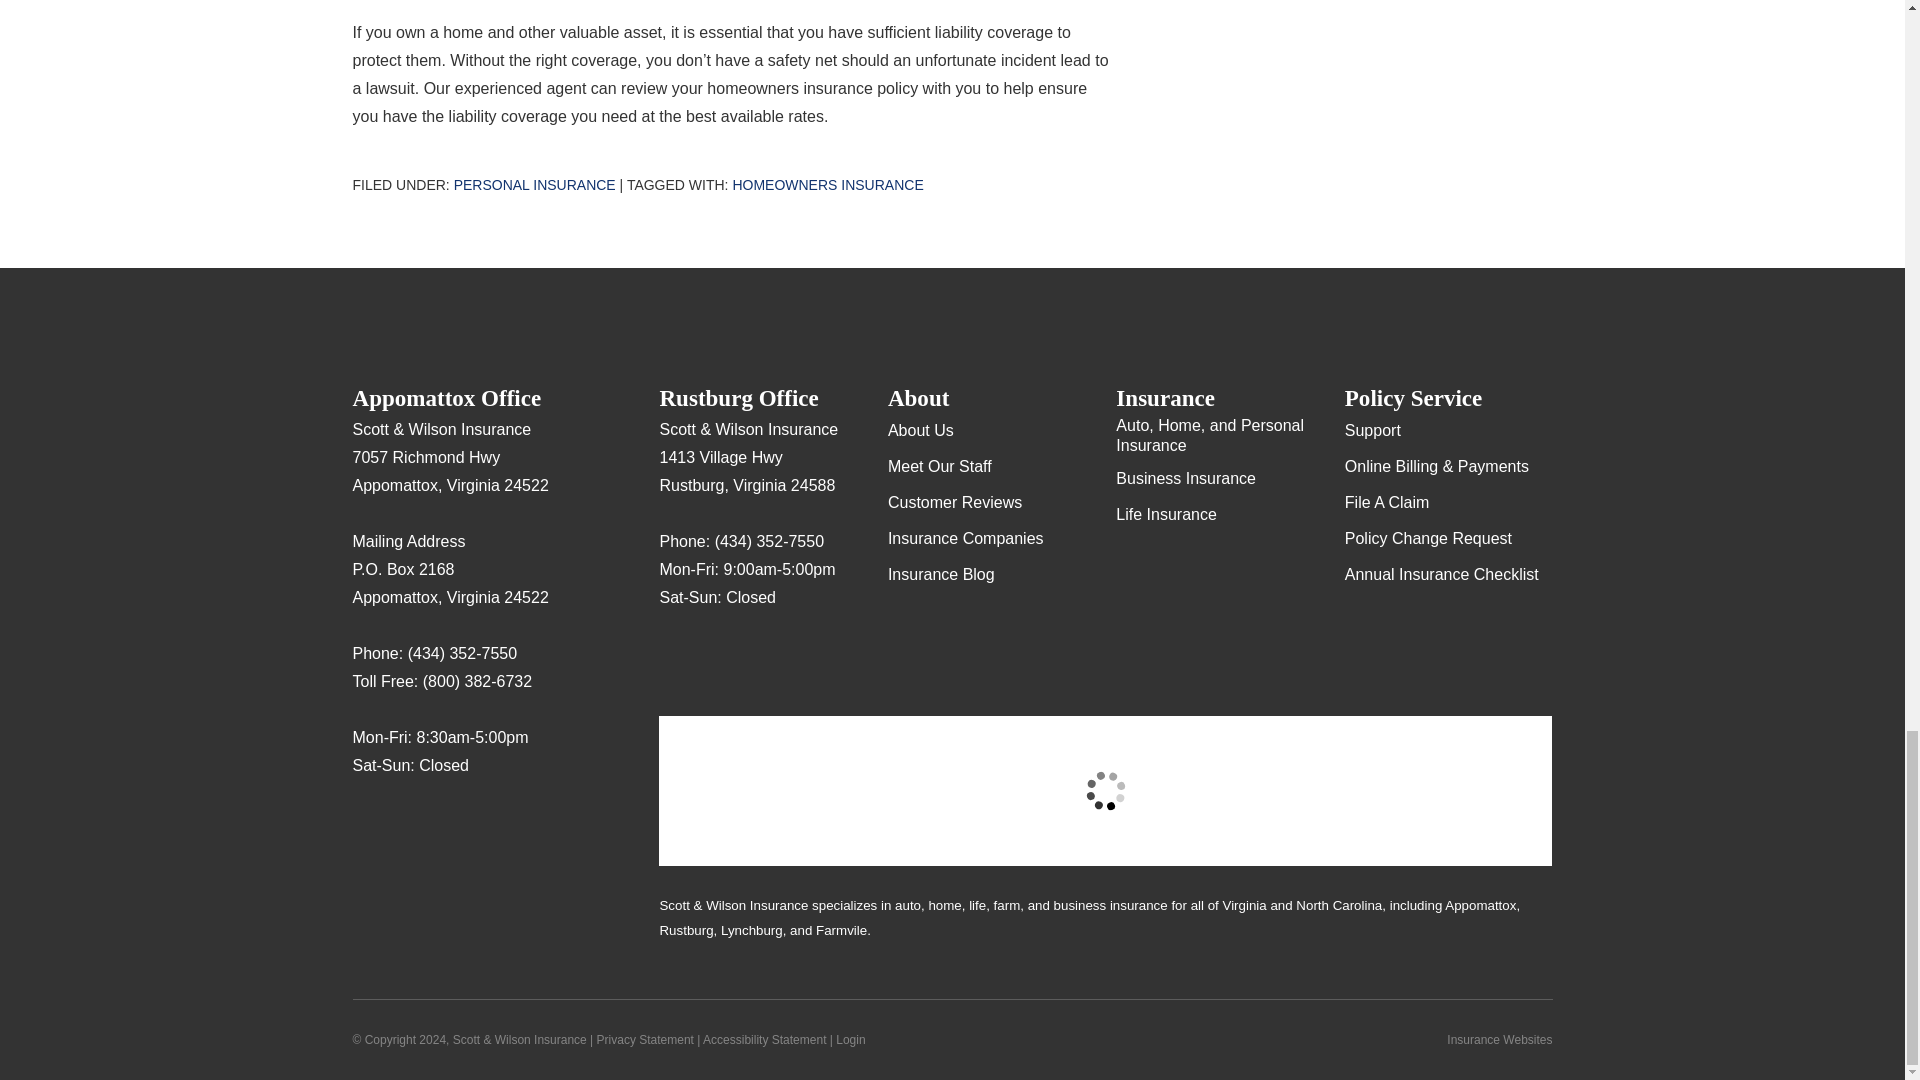 The image size is (1920, 1080). What do you see at coordinates (408, 824) in the screenshot?
I see `Yelp` at bounding box center [408, 824].